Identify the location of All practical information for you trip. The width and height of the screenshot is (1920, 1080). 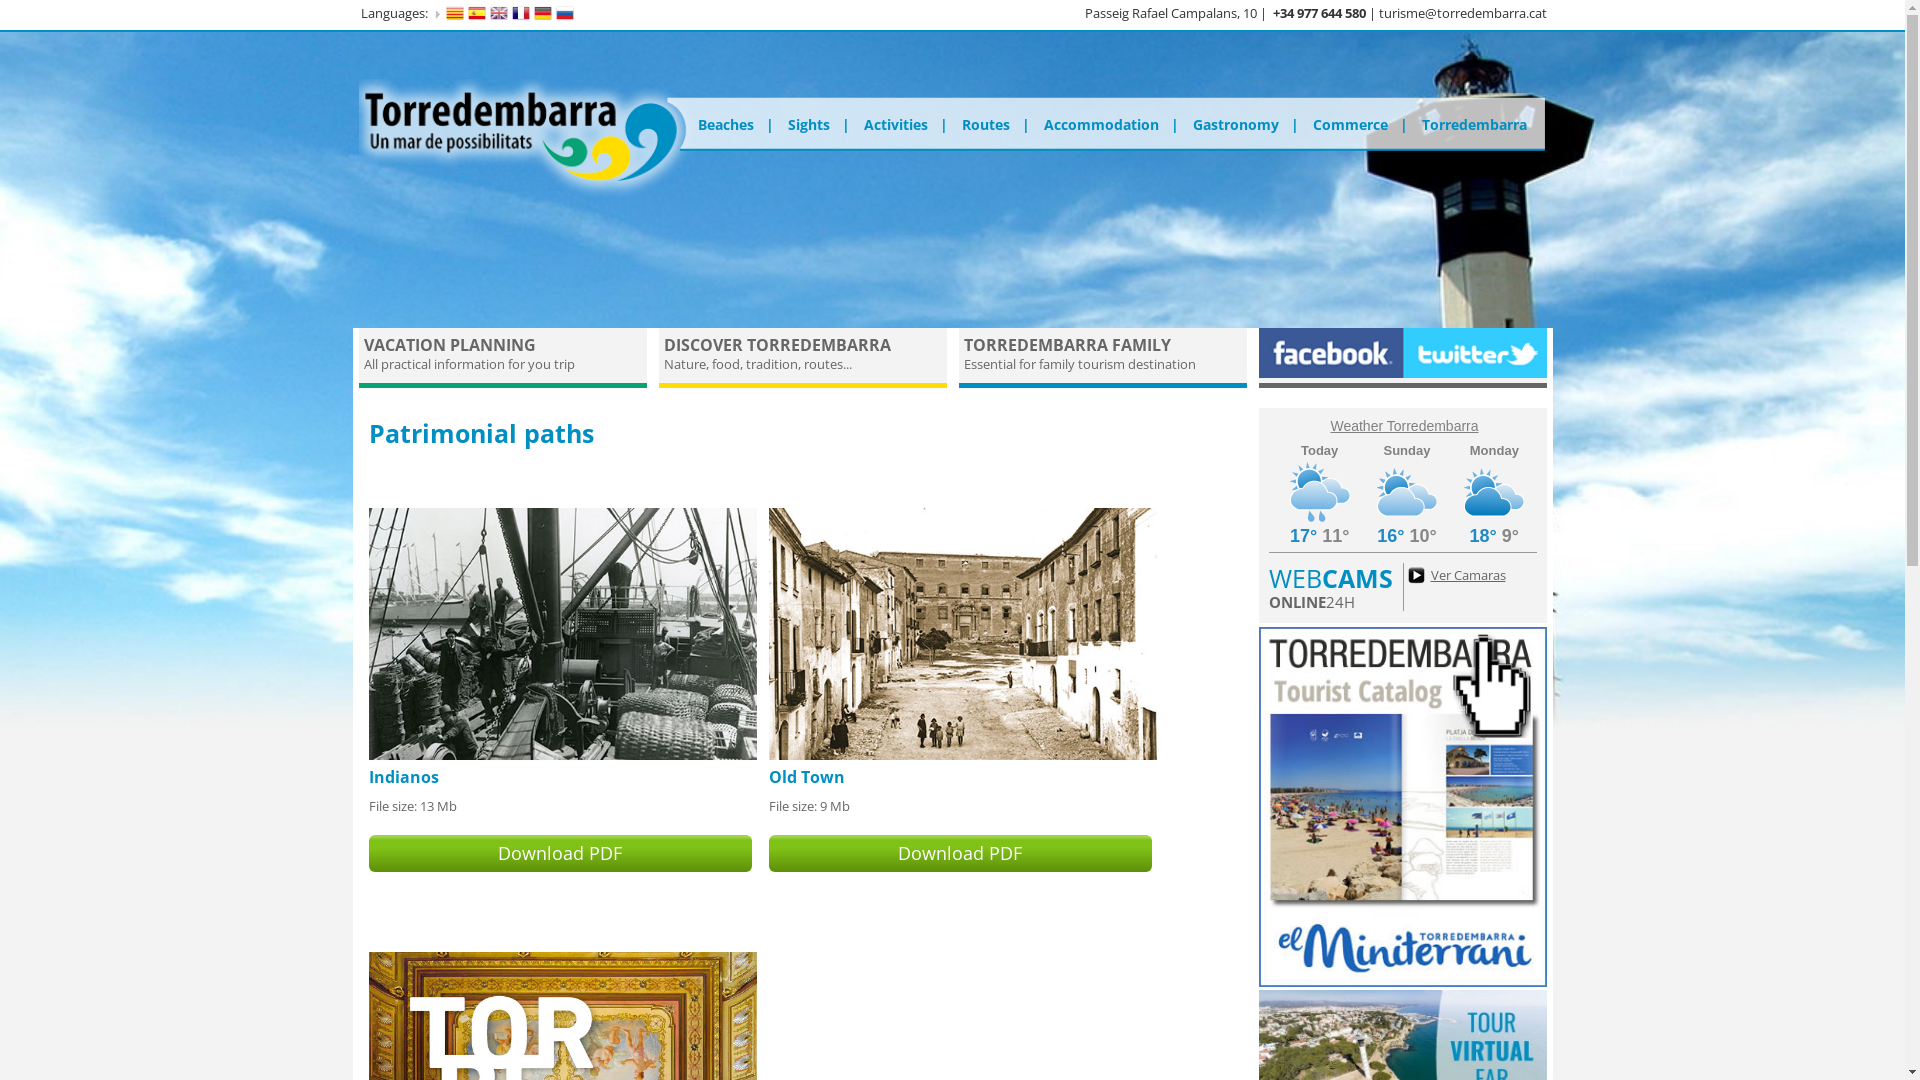
(470, 364).